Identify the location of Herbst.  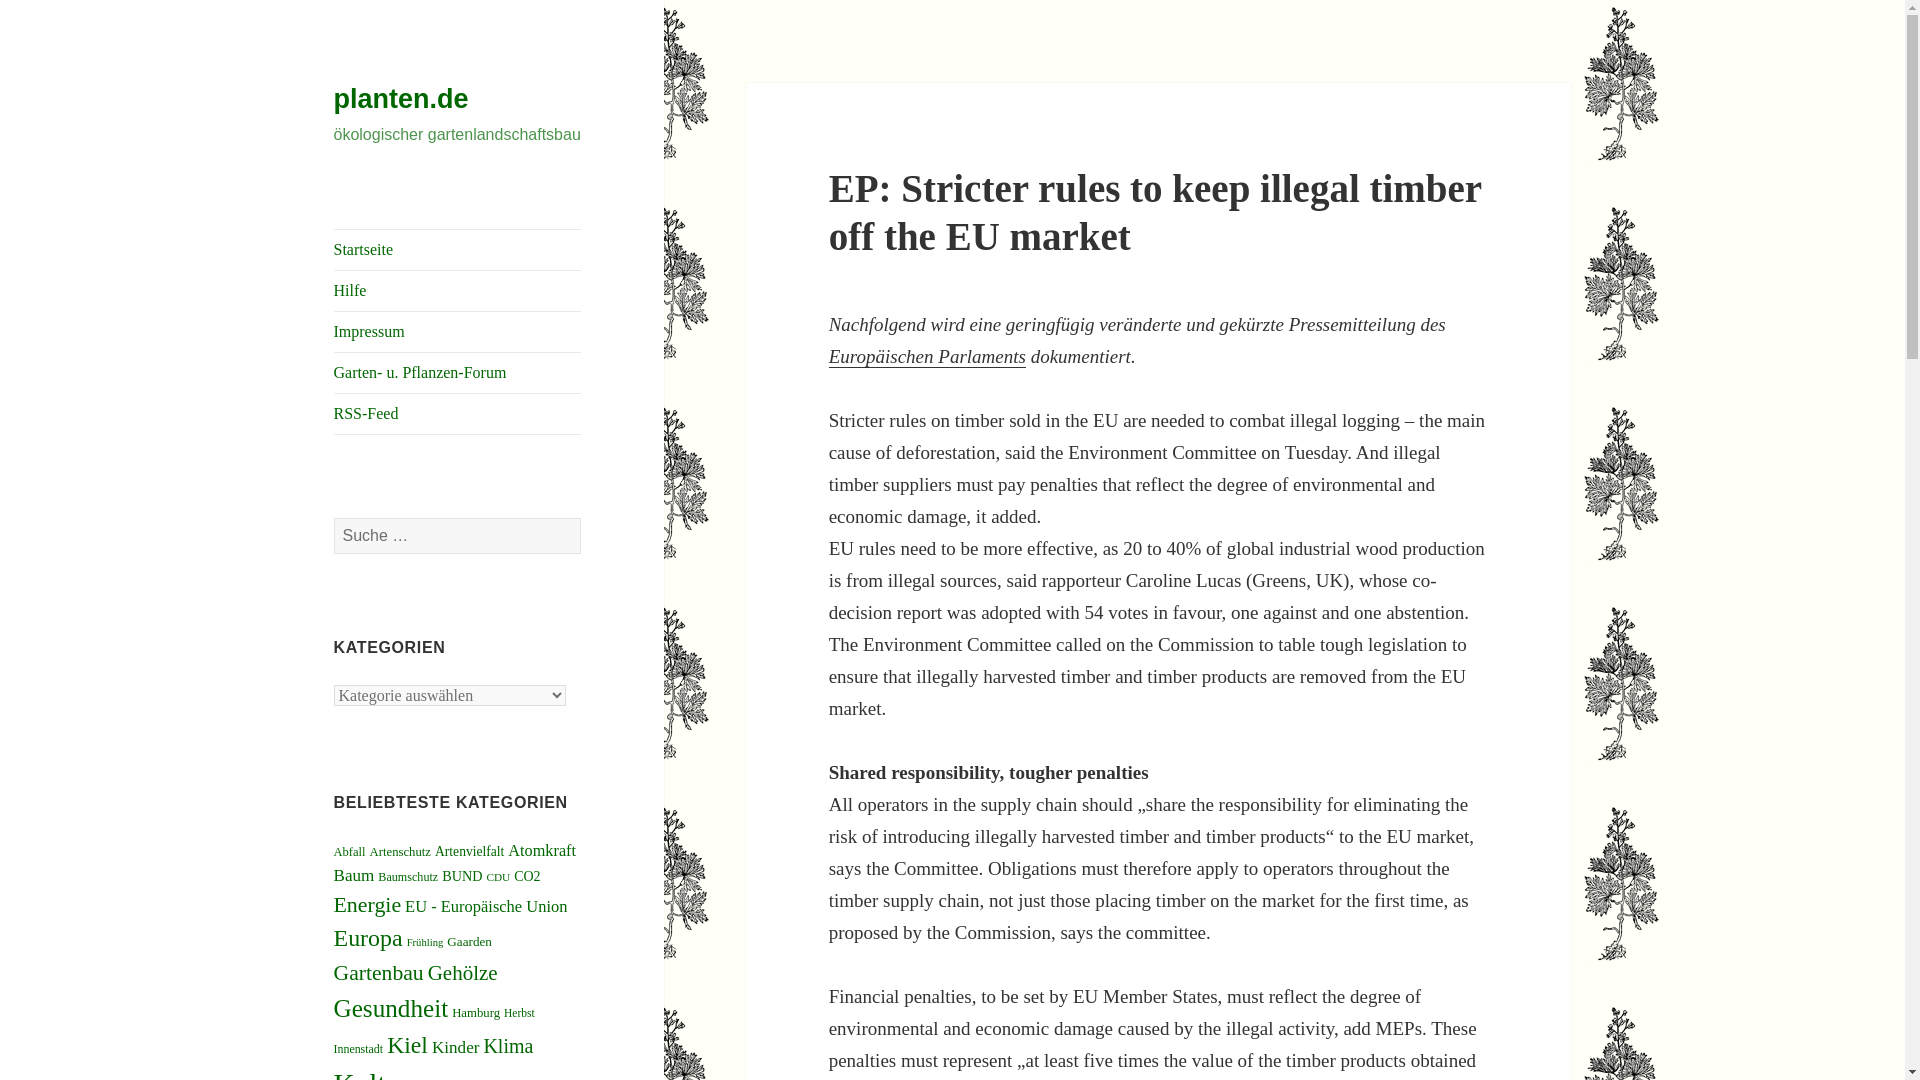
(519, 1012).